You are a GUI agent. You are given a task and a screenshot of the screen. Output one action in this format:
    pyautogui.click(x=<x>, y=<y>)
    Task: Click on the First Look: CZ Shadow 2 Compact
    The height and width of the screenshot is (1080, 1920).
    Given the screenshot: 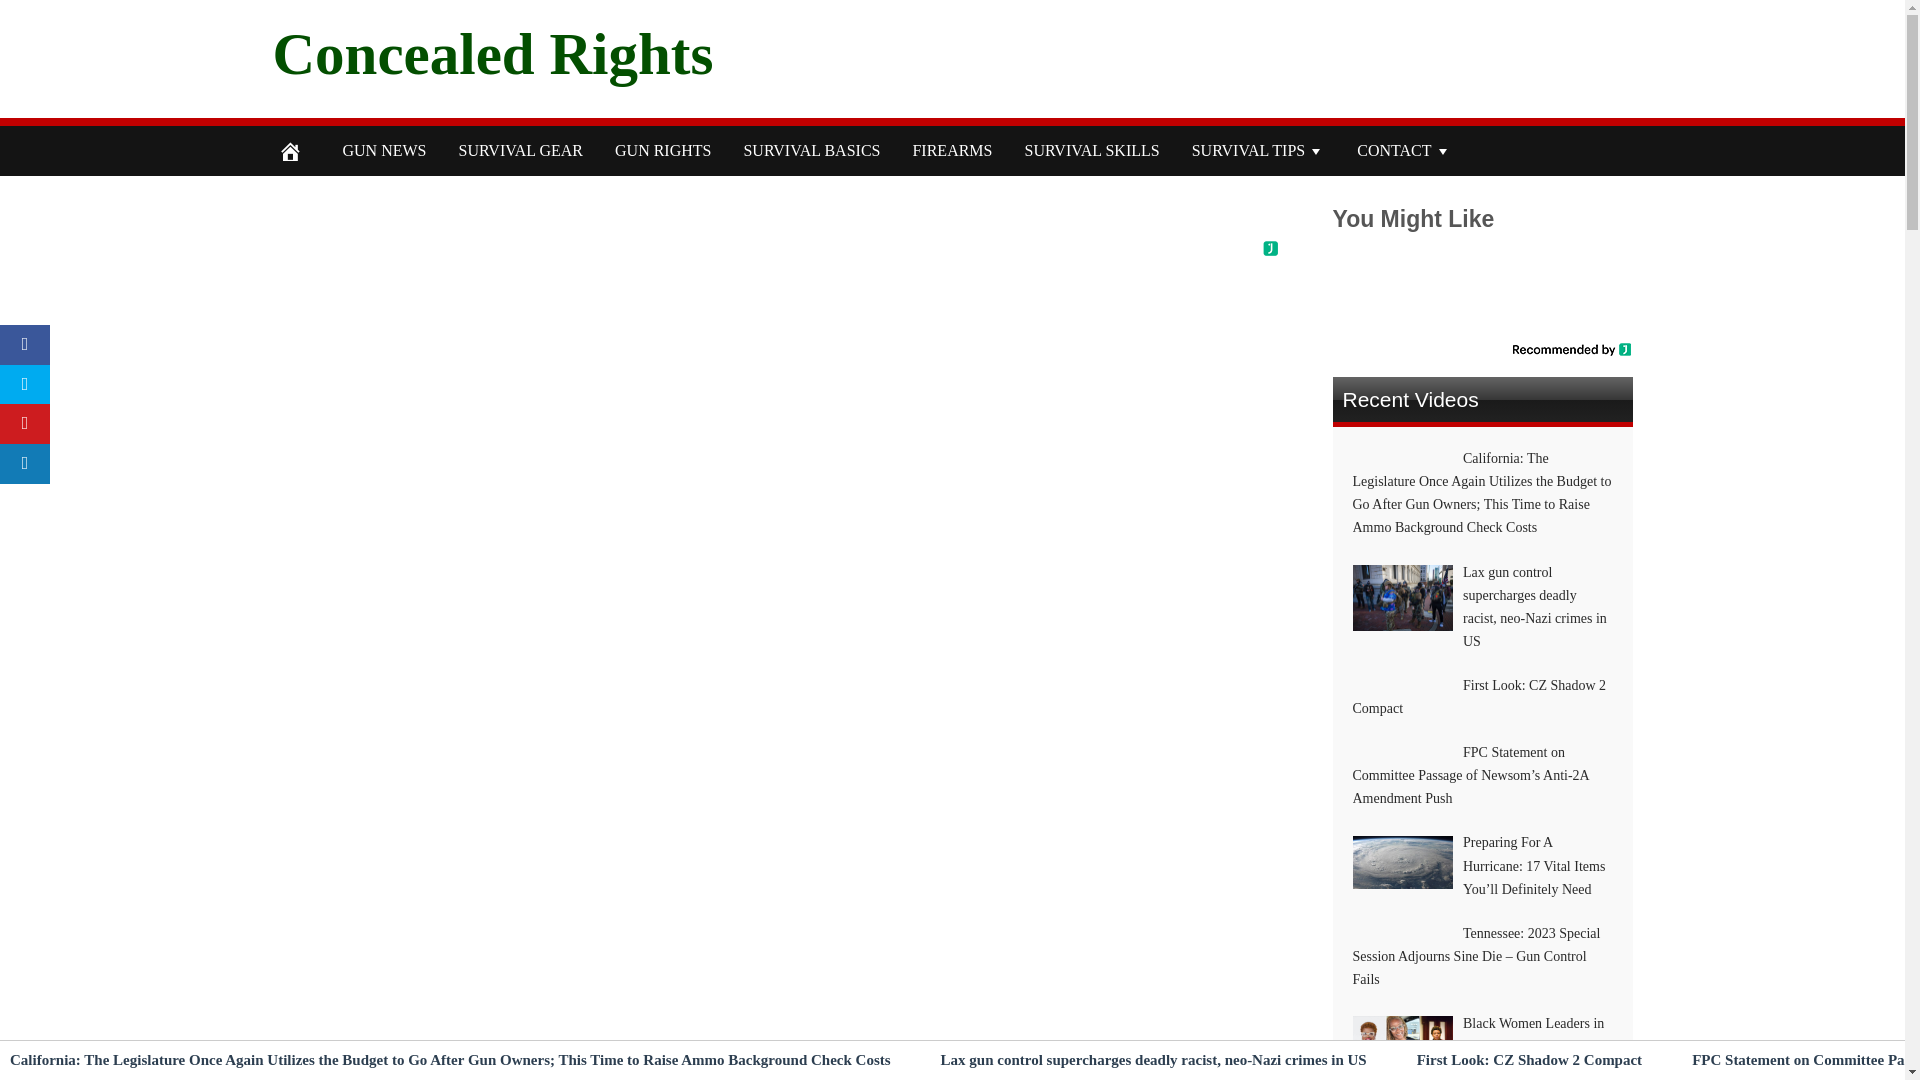 What is the action you would take?
    pyautogui.click(x=1528, y=1060)
    